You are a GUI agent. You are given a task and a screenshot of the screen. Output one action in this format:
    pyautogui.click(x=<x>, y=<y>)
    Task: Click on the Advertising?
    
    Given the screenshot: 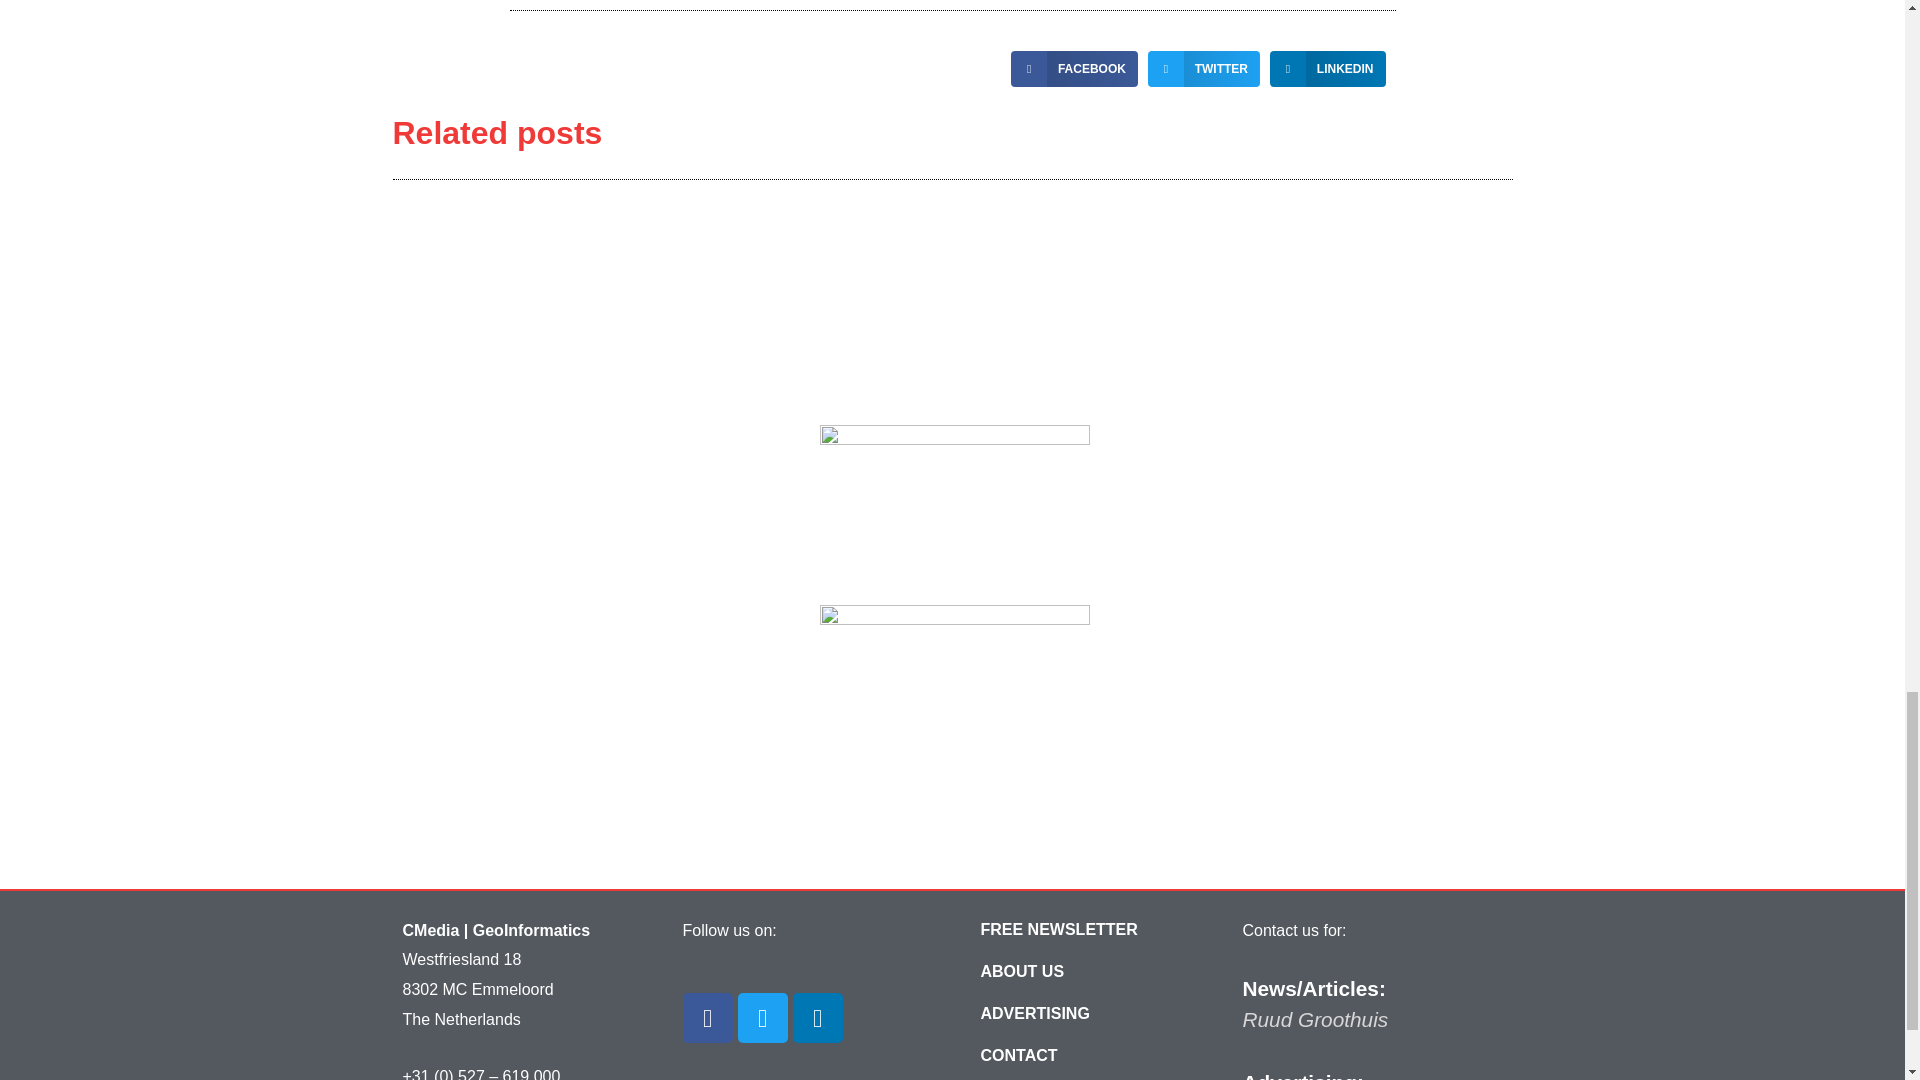 What is the action you would take?
    pyautogui.click(x=1034, y=1013)
    